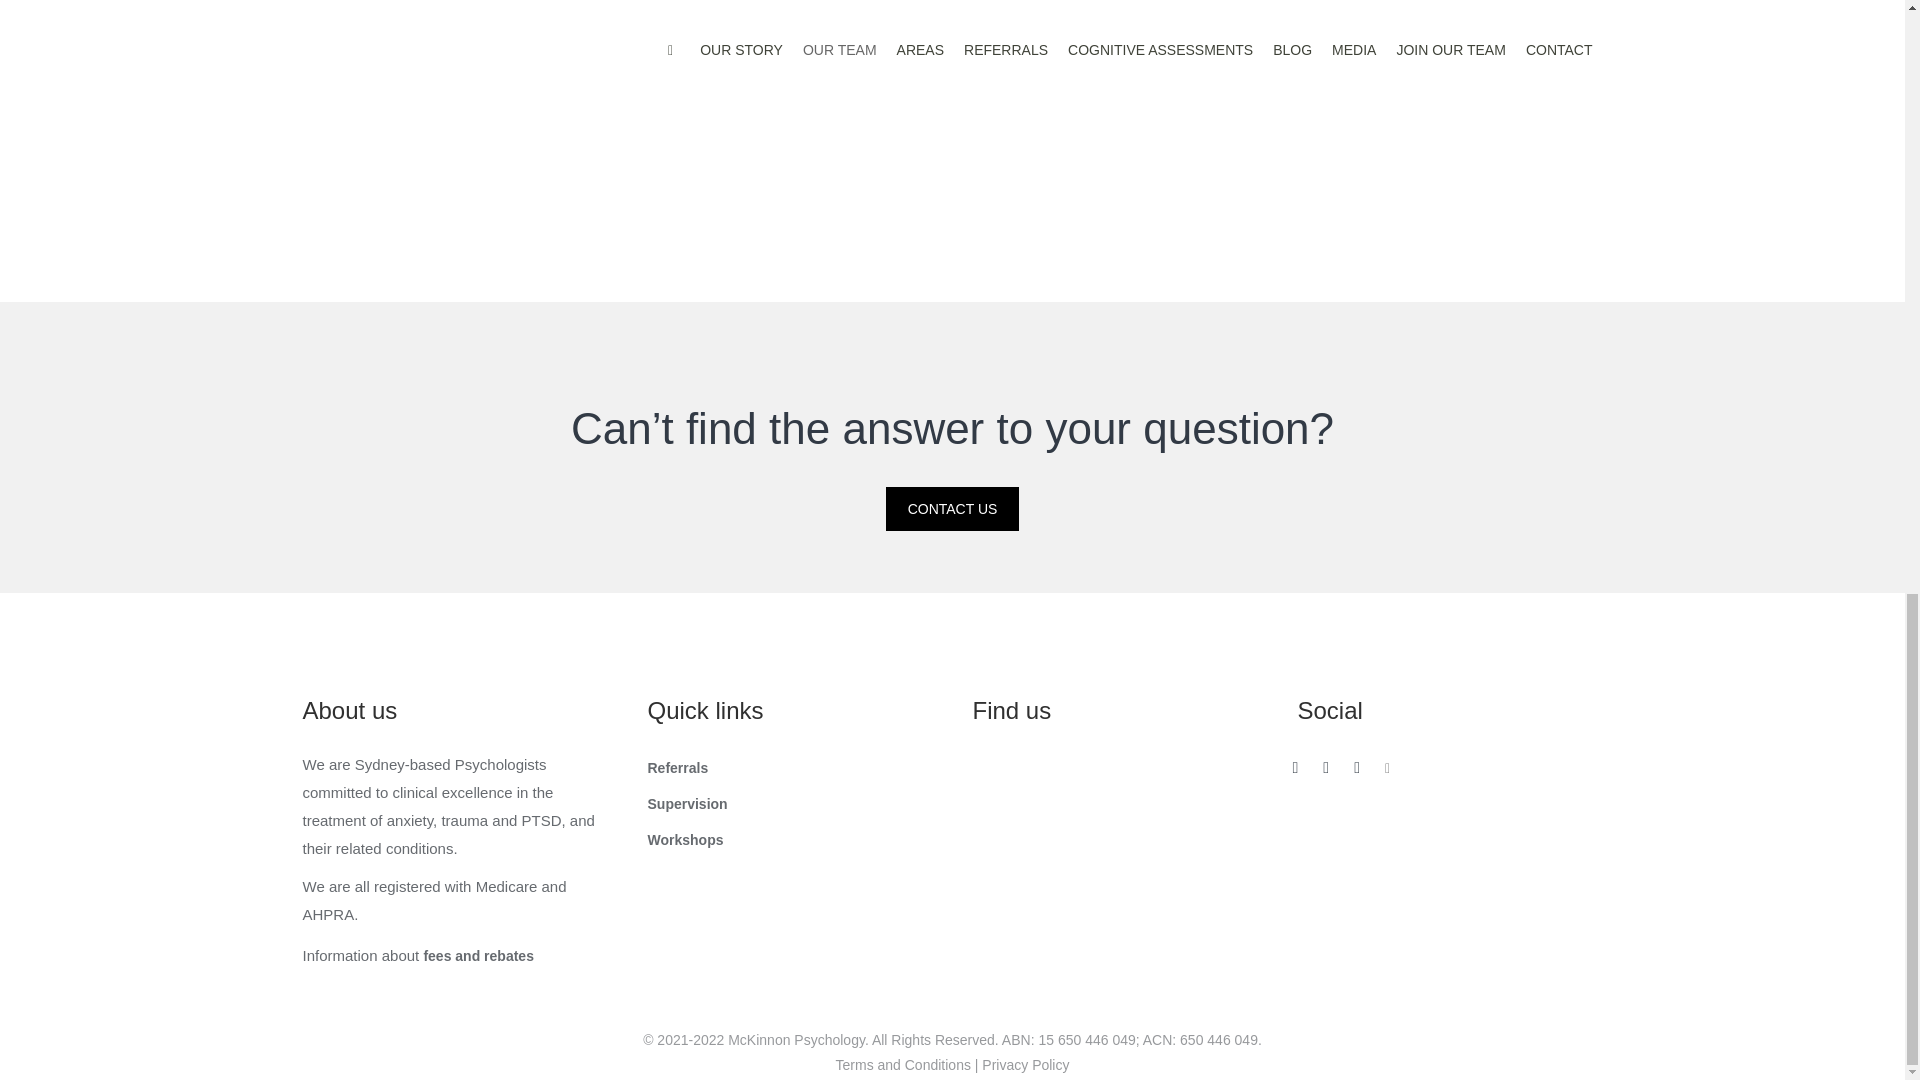  Describe the element at coordinates (790, 151) in the screenshot. I see `psychologist-paddington - McKinnon Psychology` at that location.